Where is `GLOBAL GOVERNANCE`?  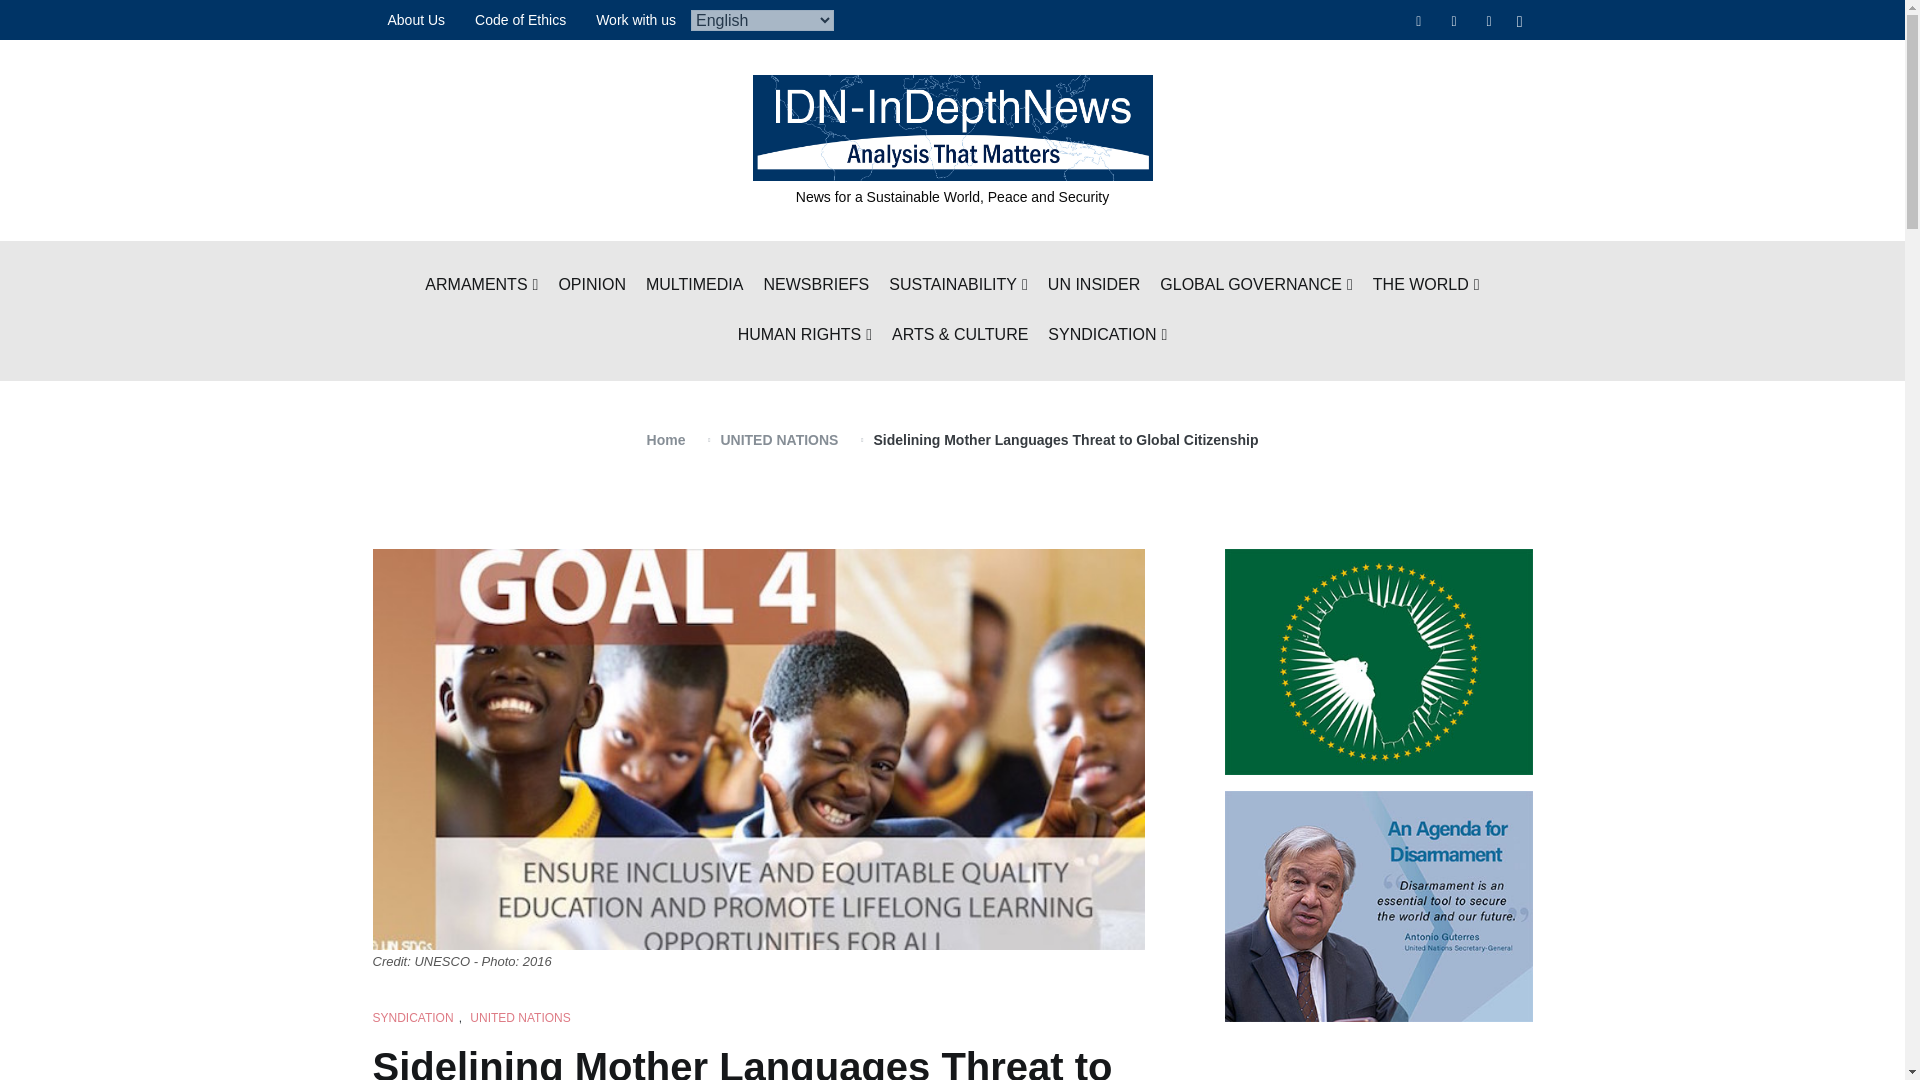
GLOBAL GOVERNANCE is located at coordinates (1256, 286).